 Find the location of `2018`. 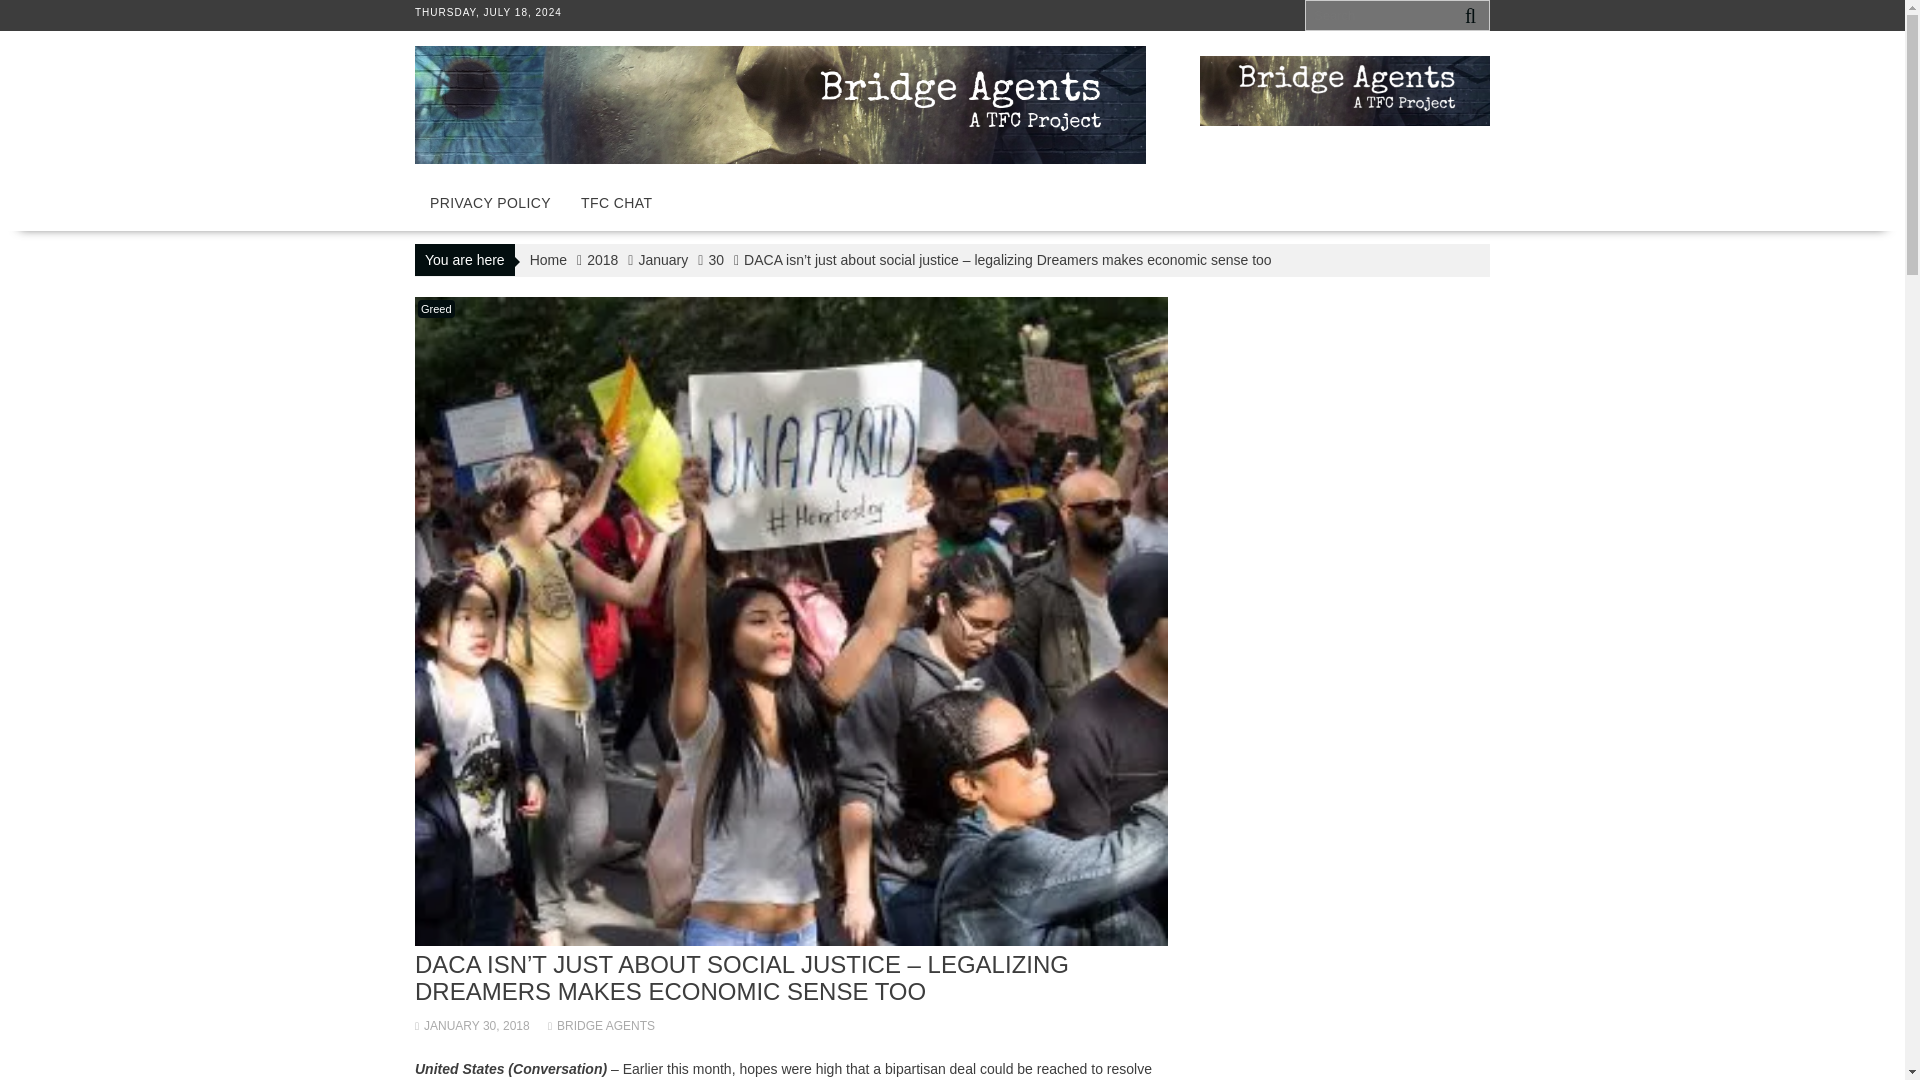

2018 is located at coordinates (602, 259).